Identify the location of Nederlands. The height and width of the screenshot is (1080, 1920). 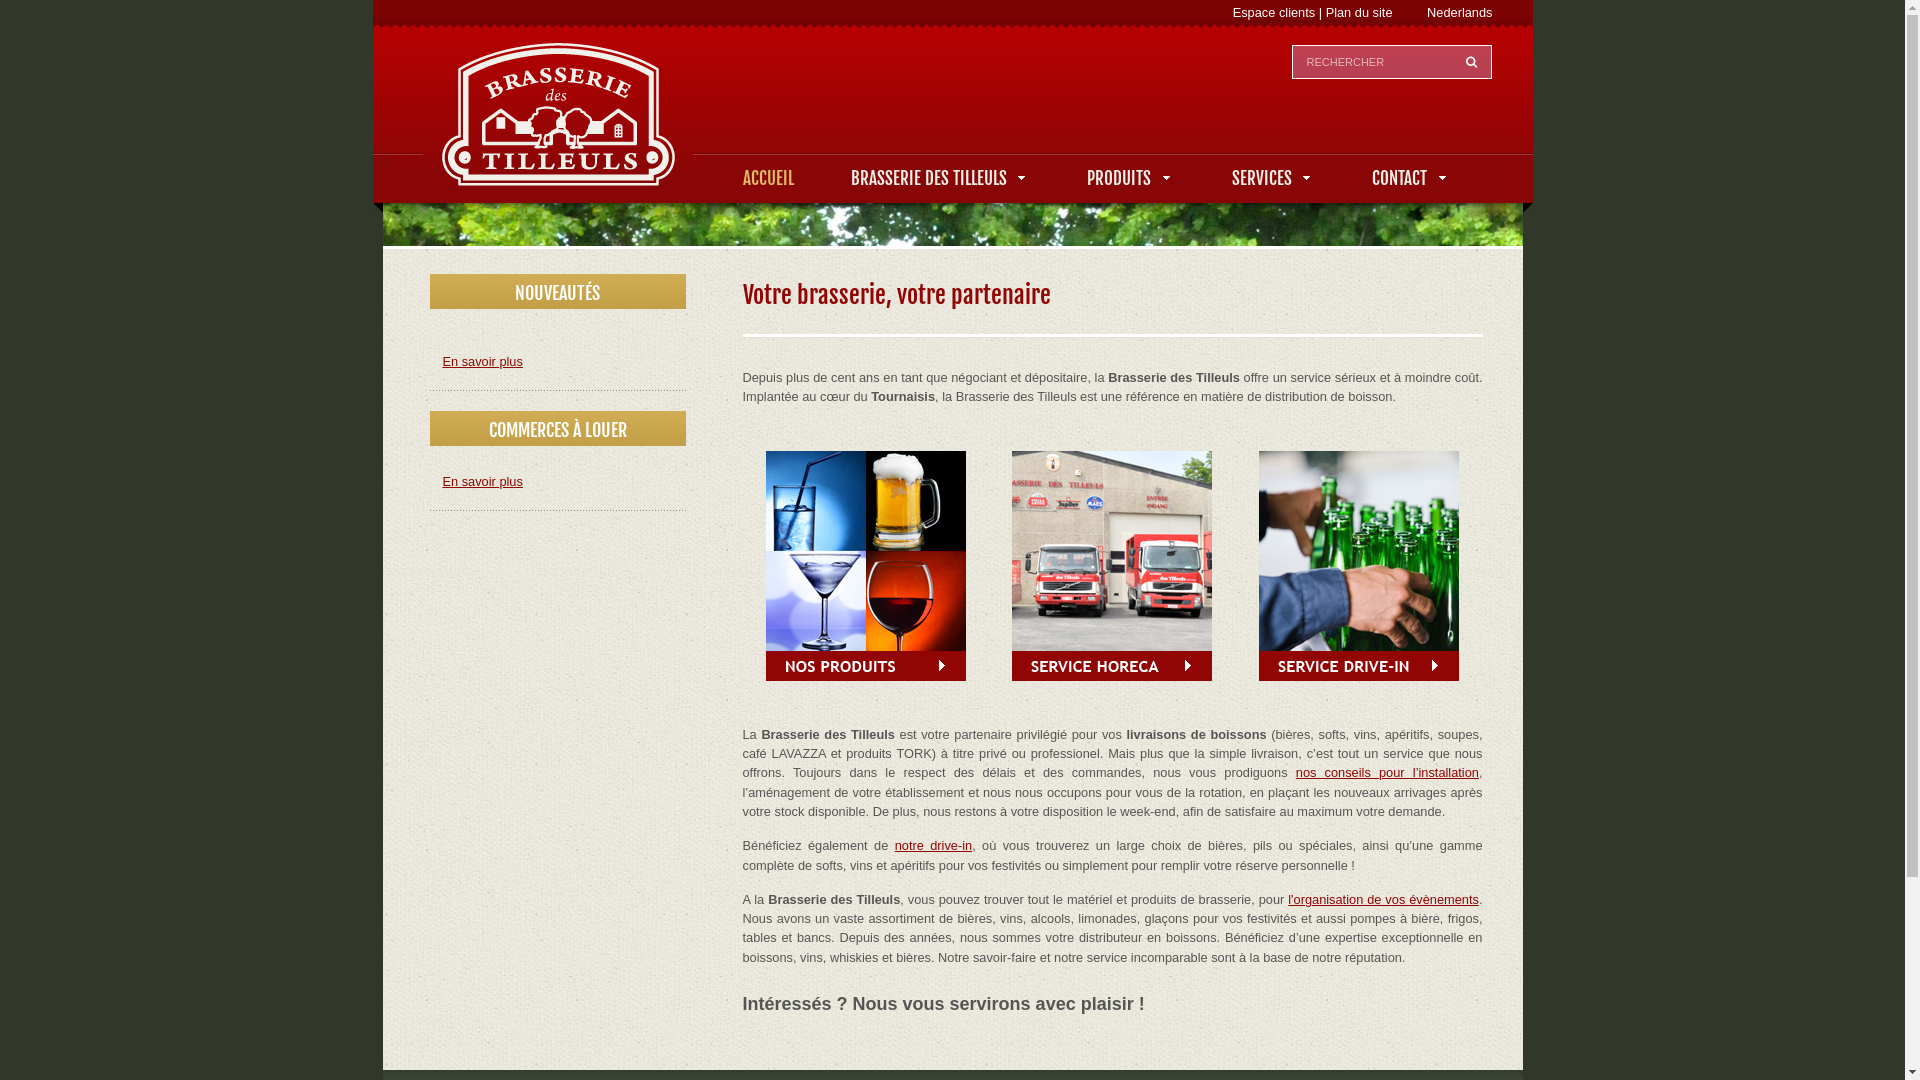
(1460, 12).